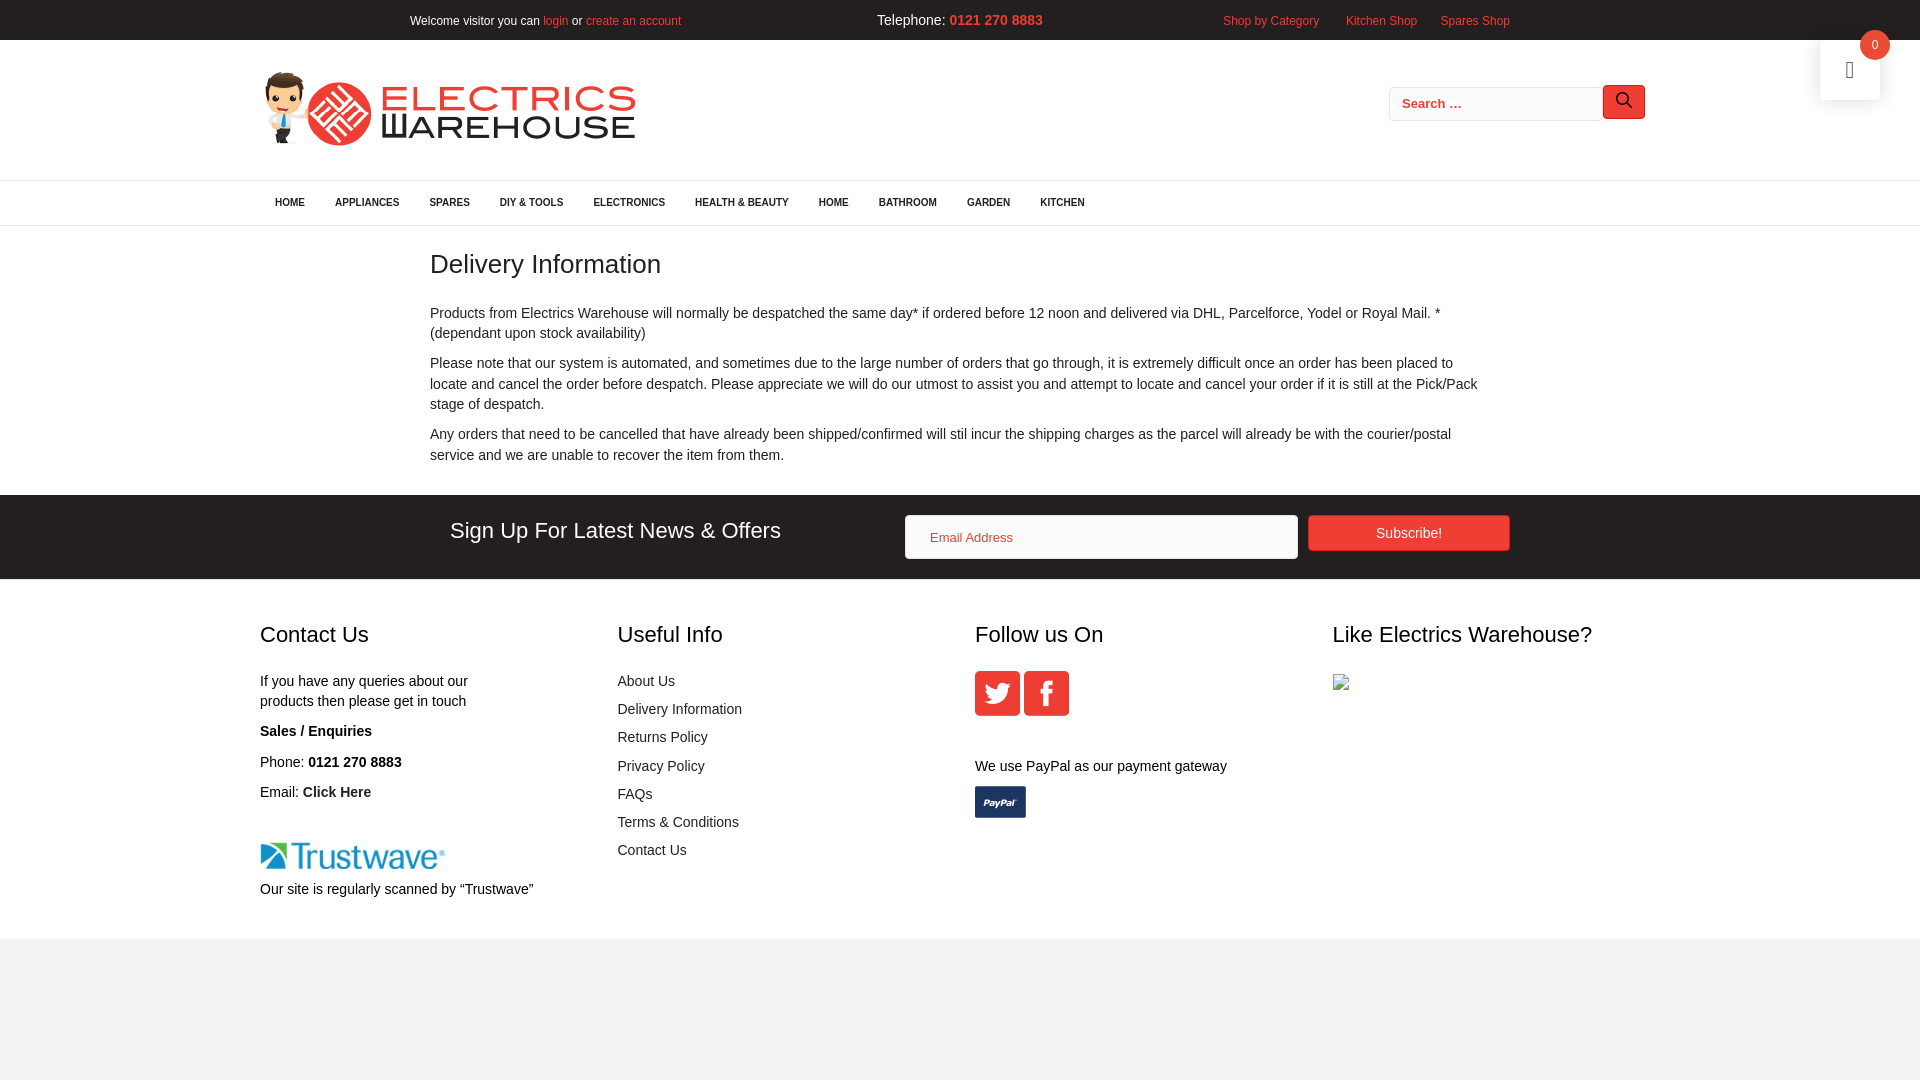  What do you see at coordinates (367, 202) in the screenshot?
I see `APPLIANCES` at bounding box center [367, 202].